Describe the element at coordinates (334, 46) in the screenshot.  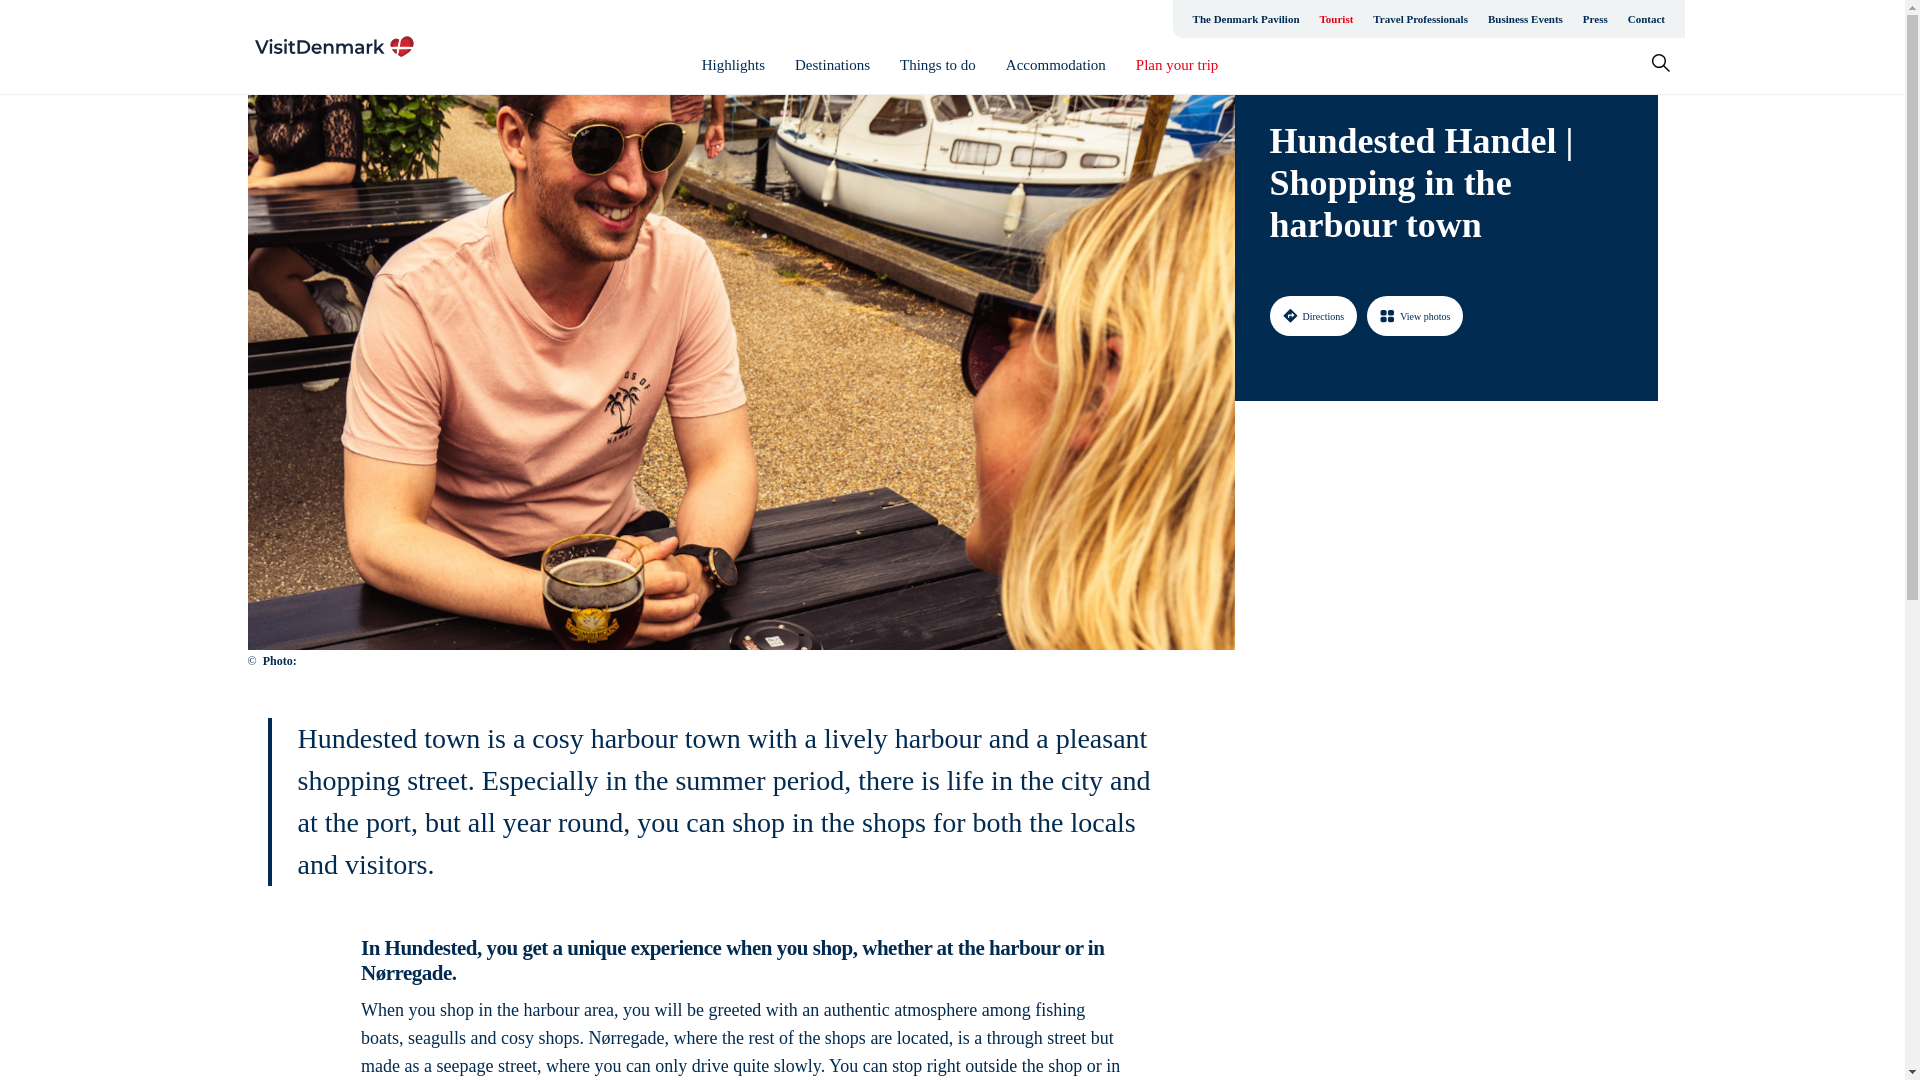
I see `Go to homepage` at that location.